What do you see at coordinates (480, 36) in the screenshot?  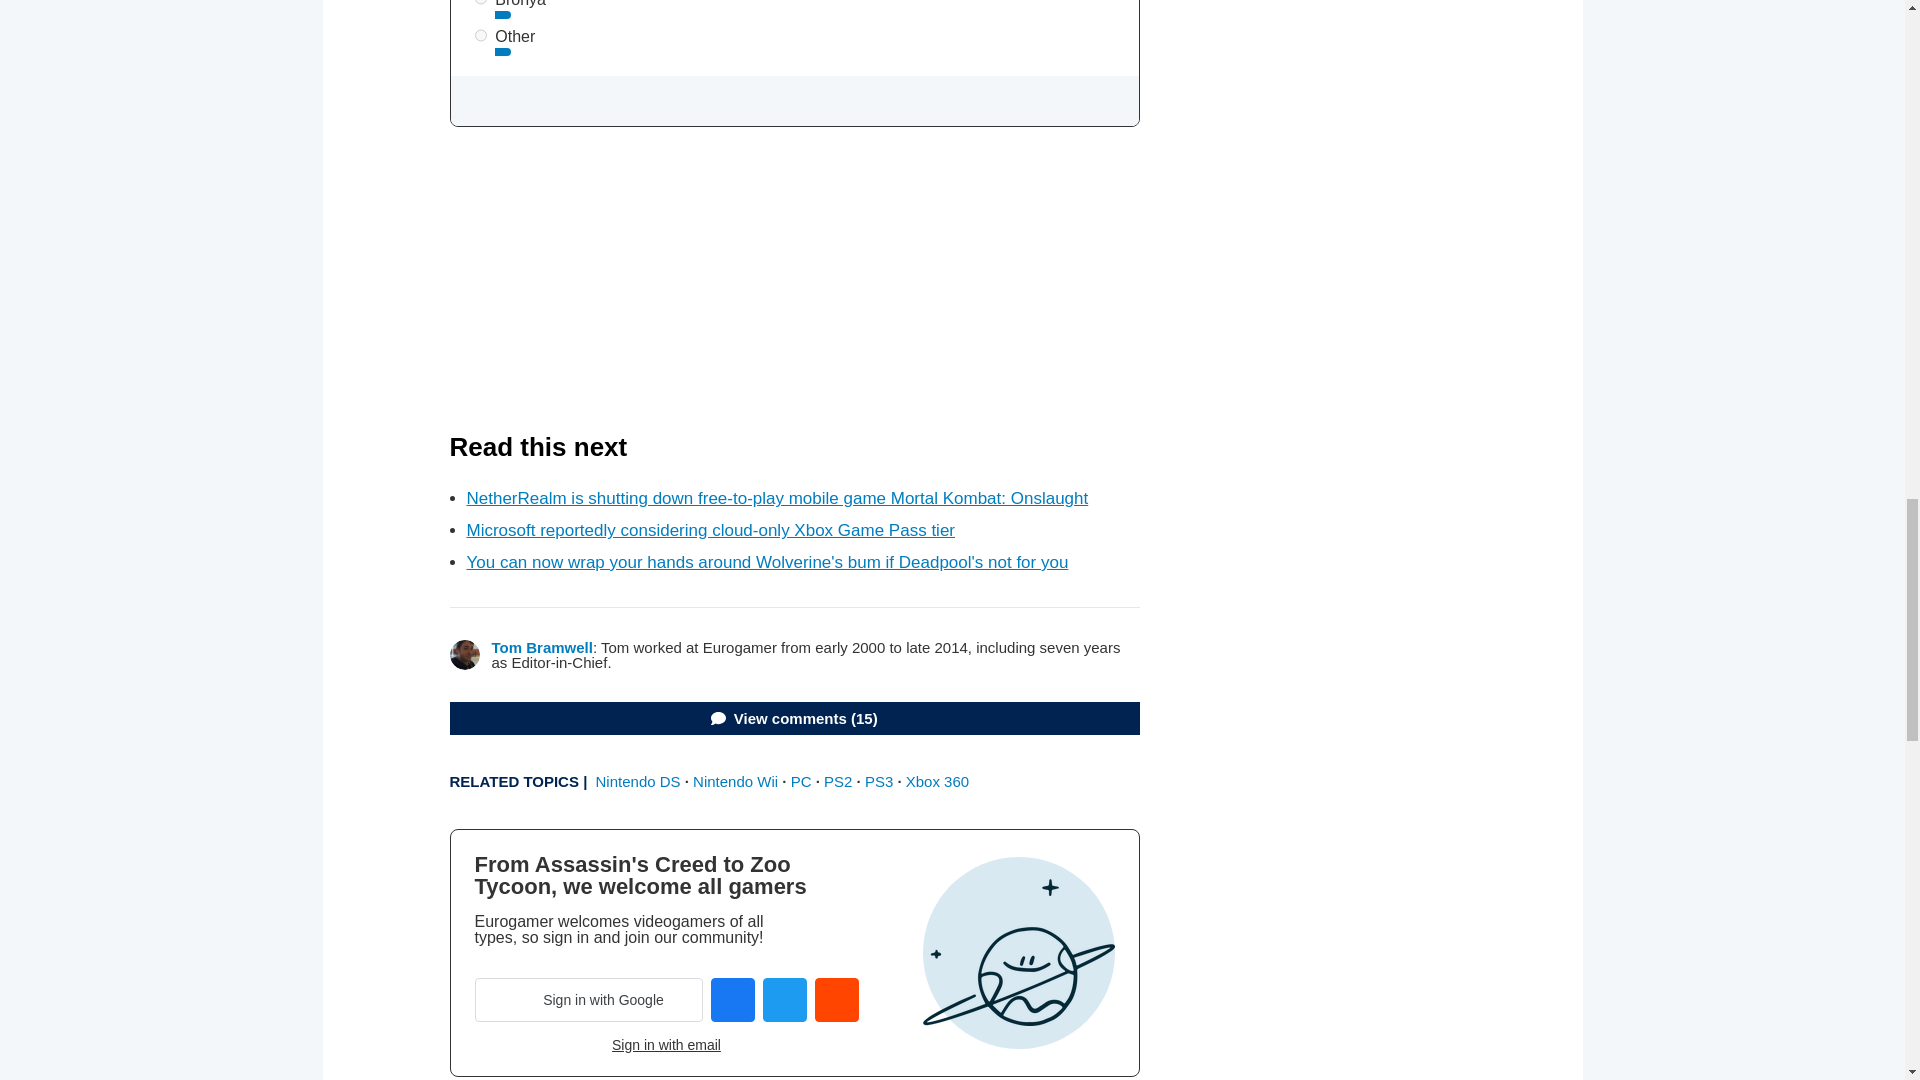 I see `on` at bounding box center [480, 36].